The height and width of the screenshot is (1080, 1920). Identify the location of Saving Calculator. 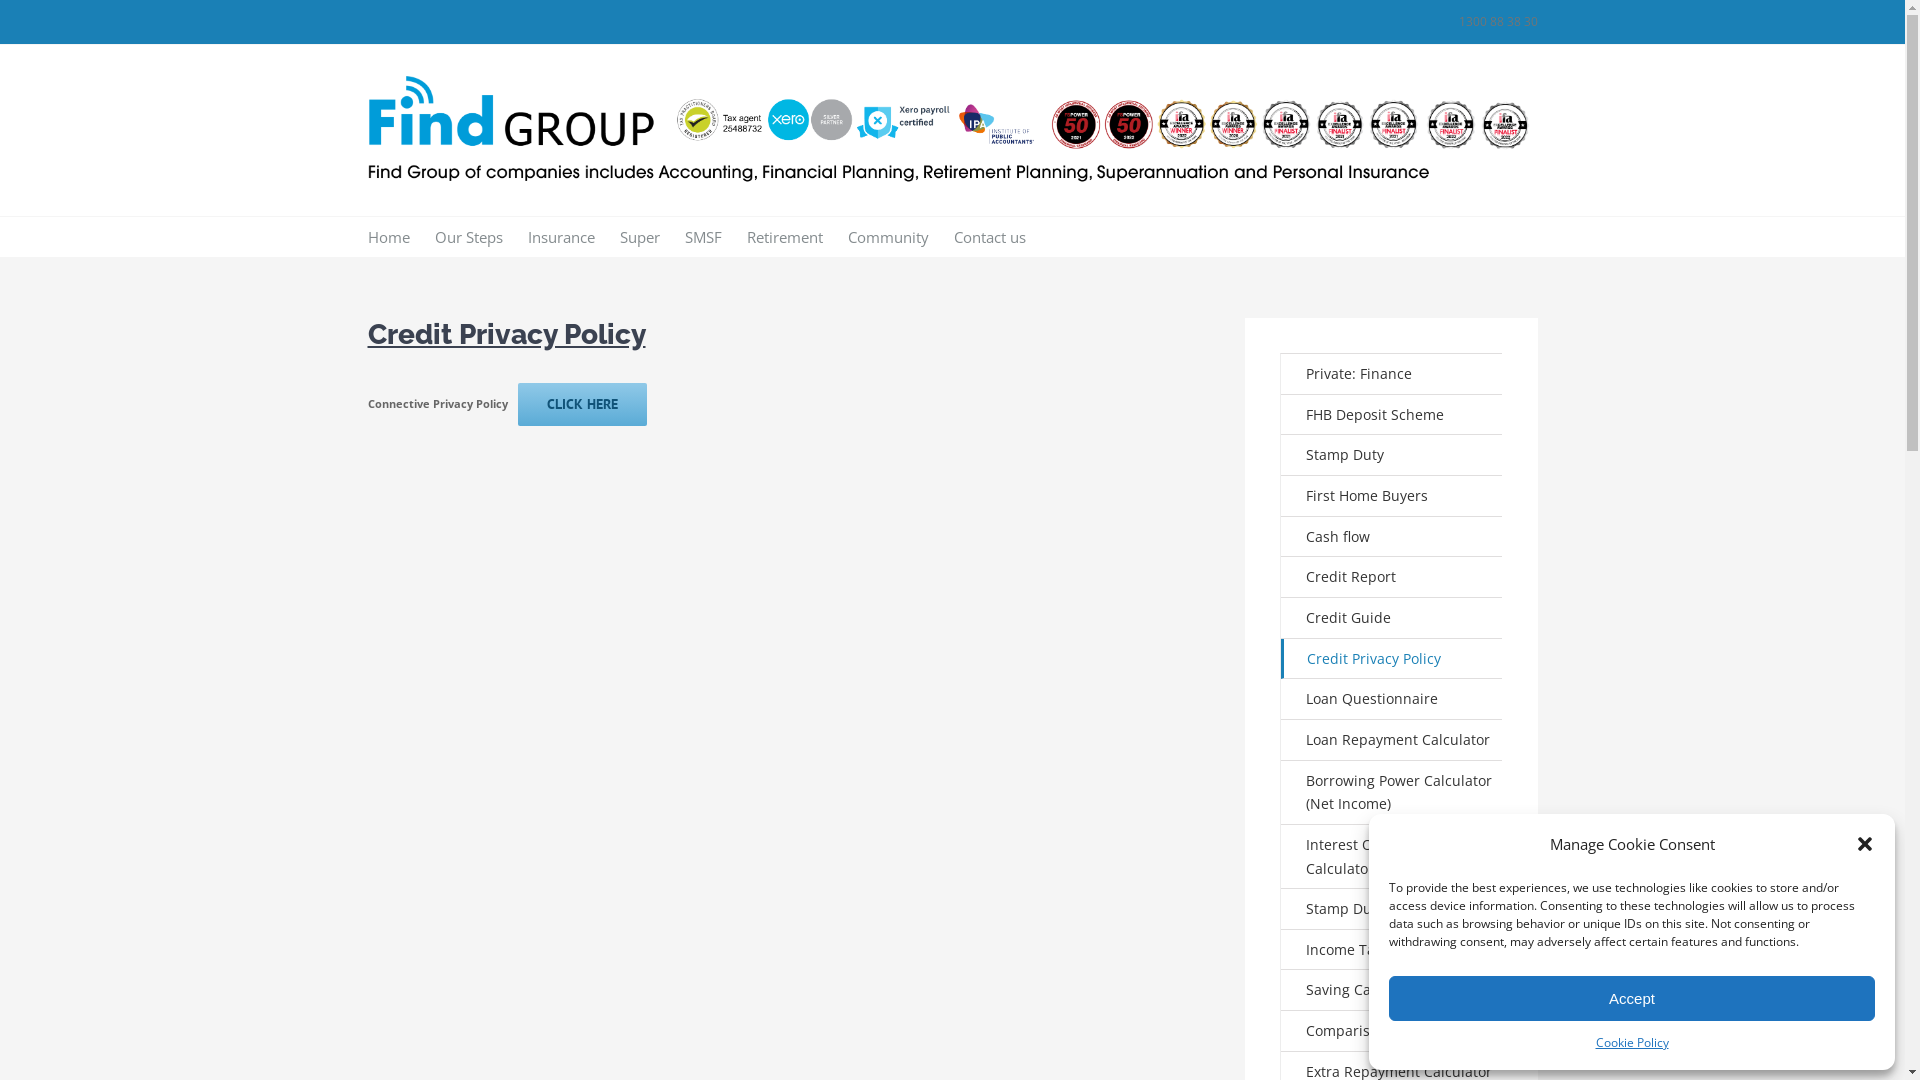
(1392, 990).